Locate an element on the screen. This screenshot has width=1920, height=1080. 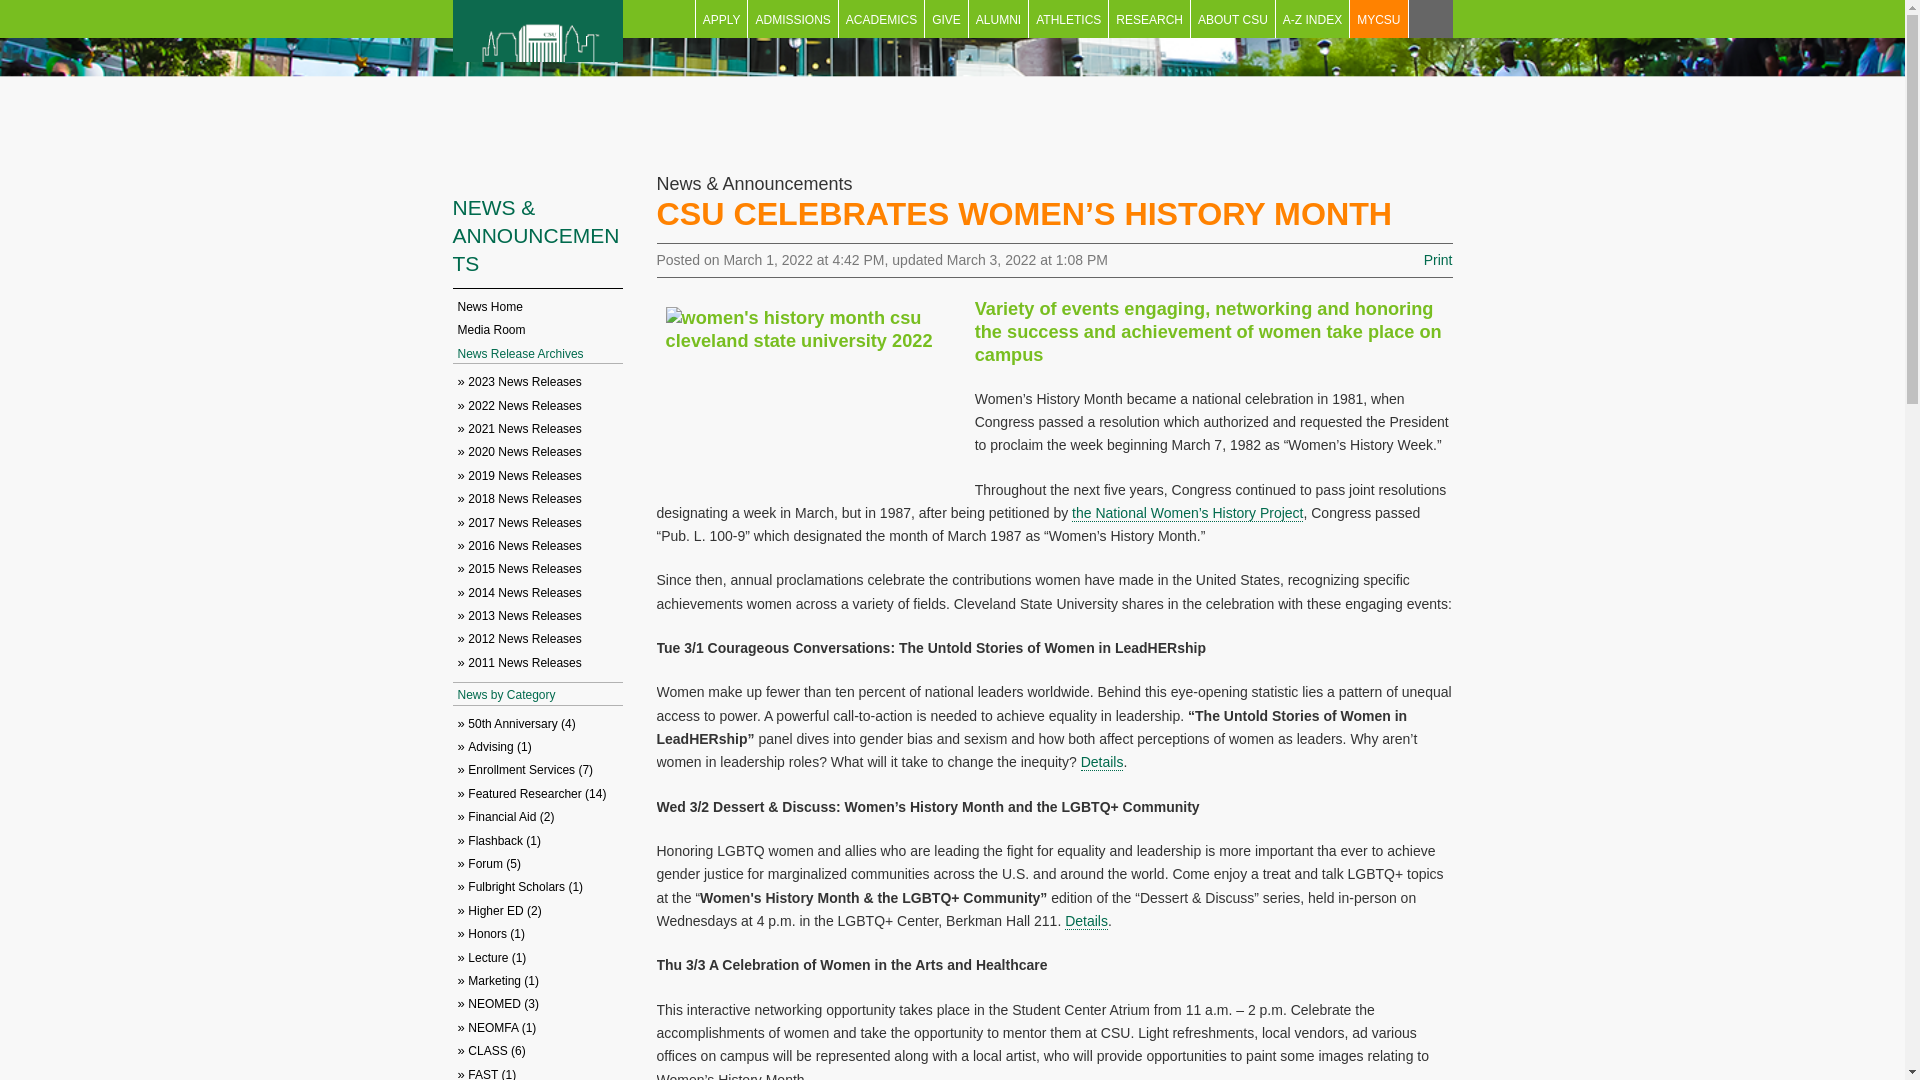
RESEARCH is located at coordinates (1150, 18).